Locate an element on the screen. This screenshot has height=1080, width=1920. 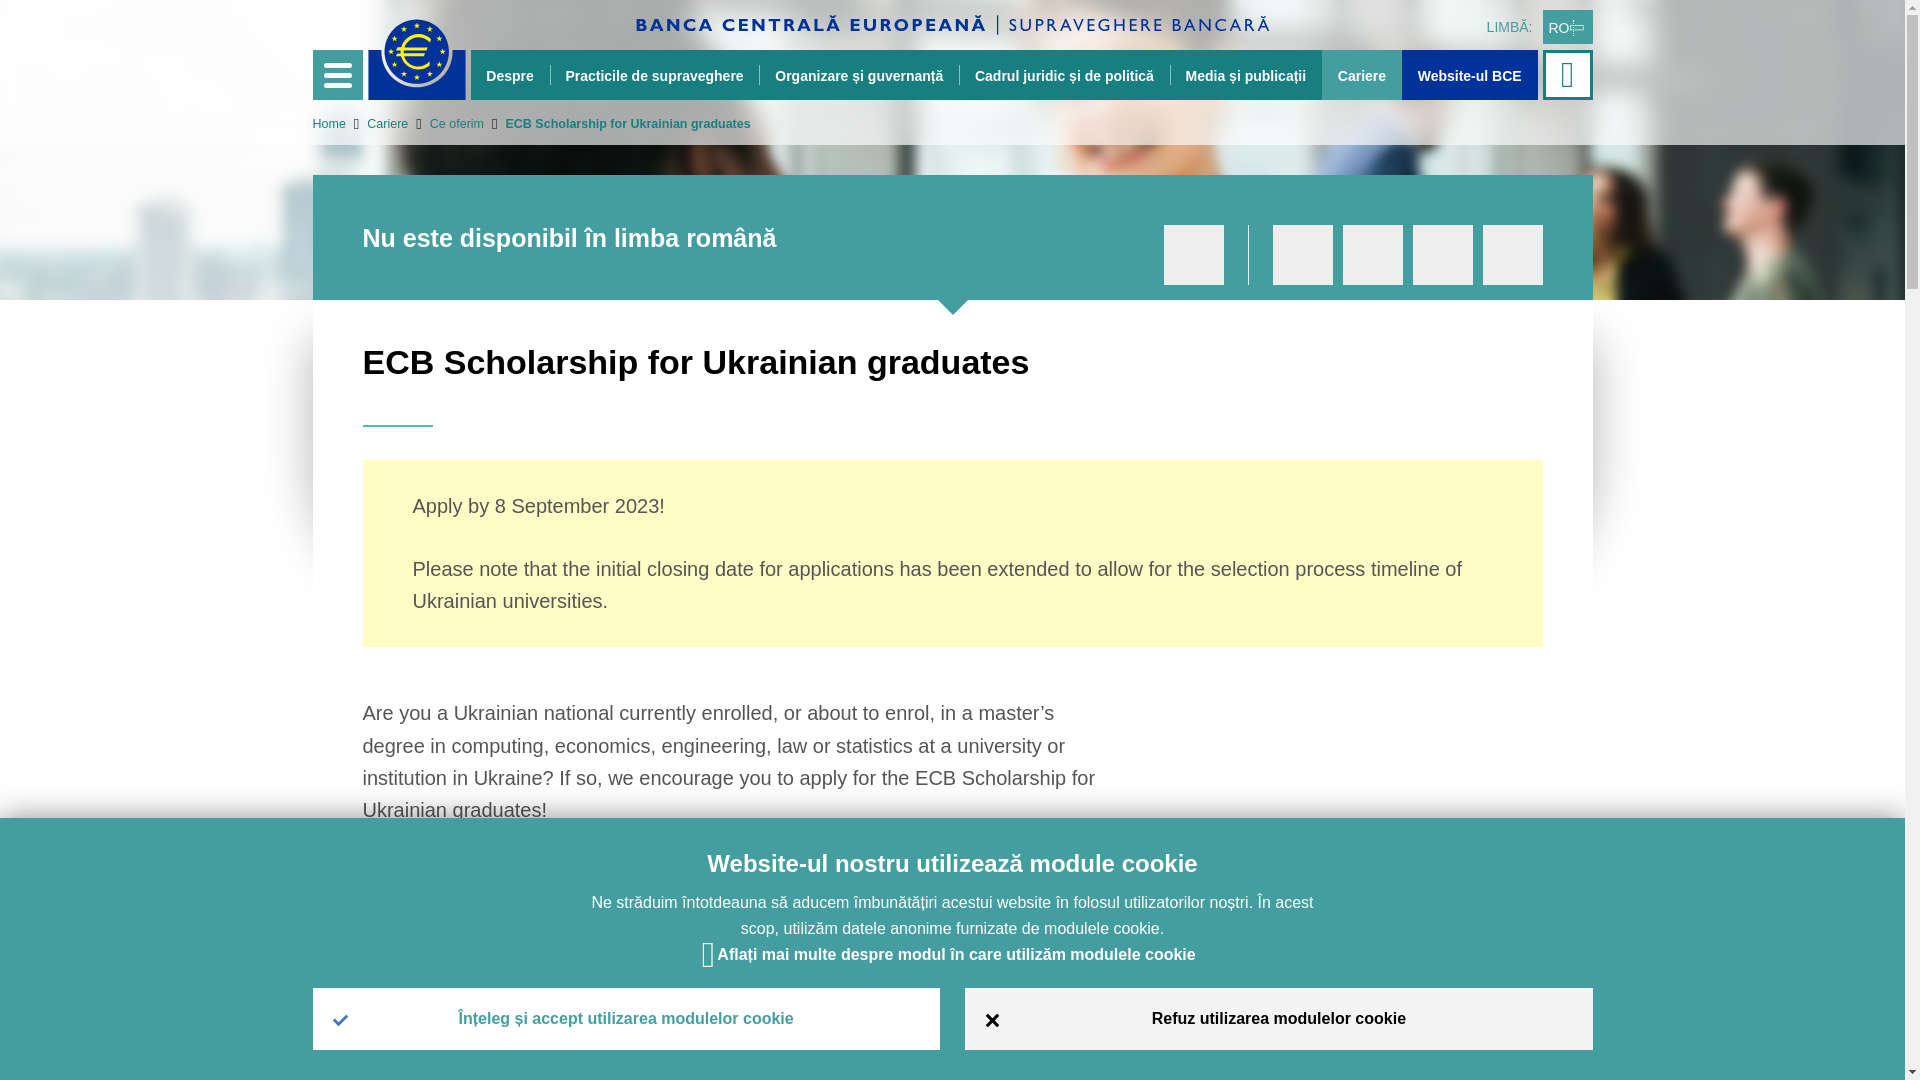
Practicile de supraveghere is located at coordinates (654, 74).